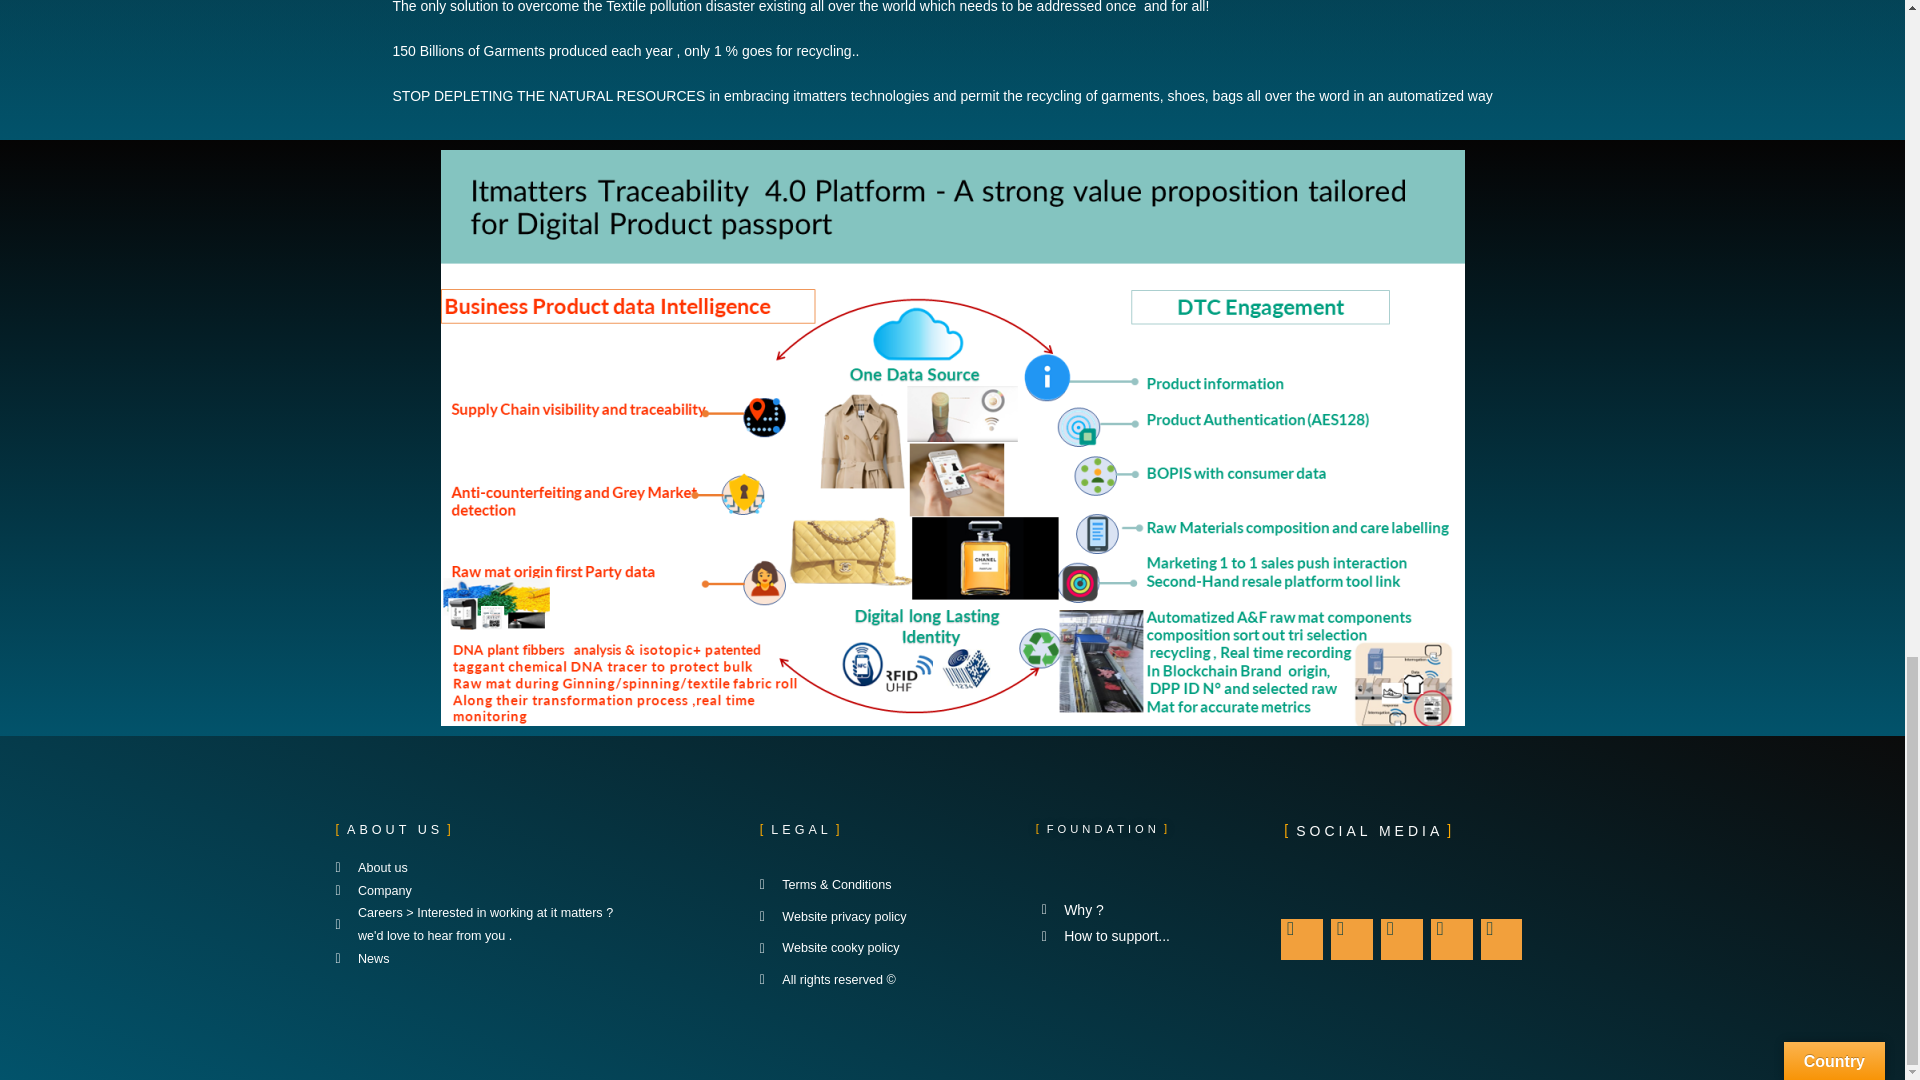  Describe the element at coordinates (1126, 936) in the screenshot. I see `How to support...` at that location.